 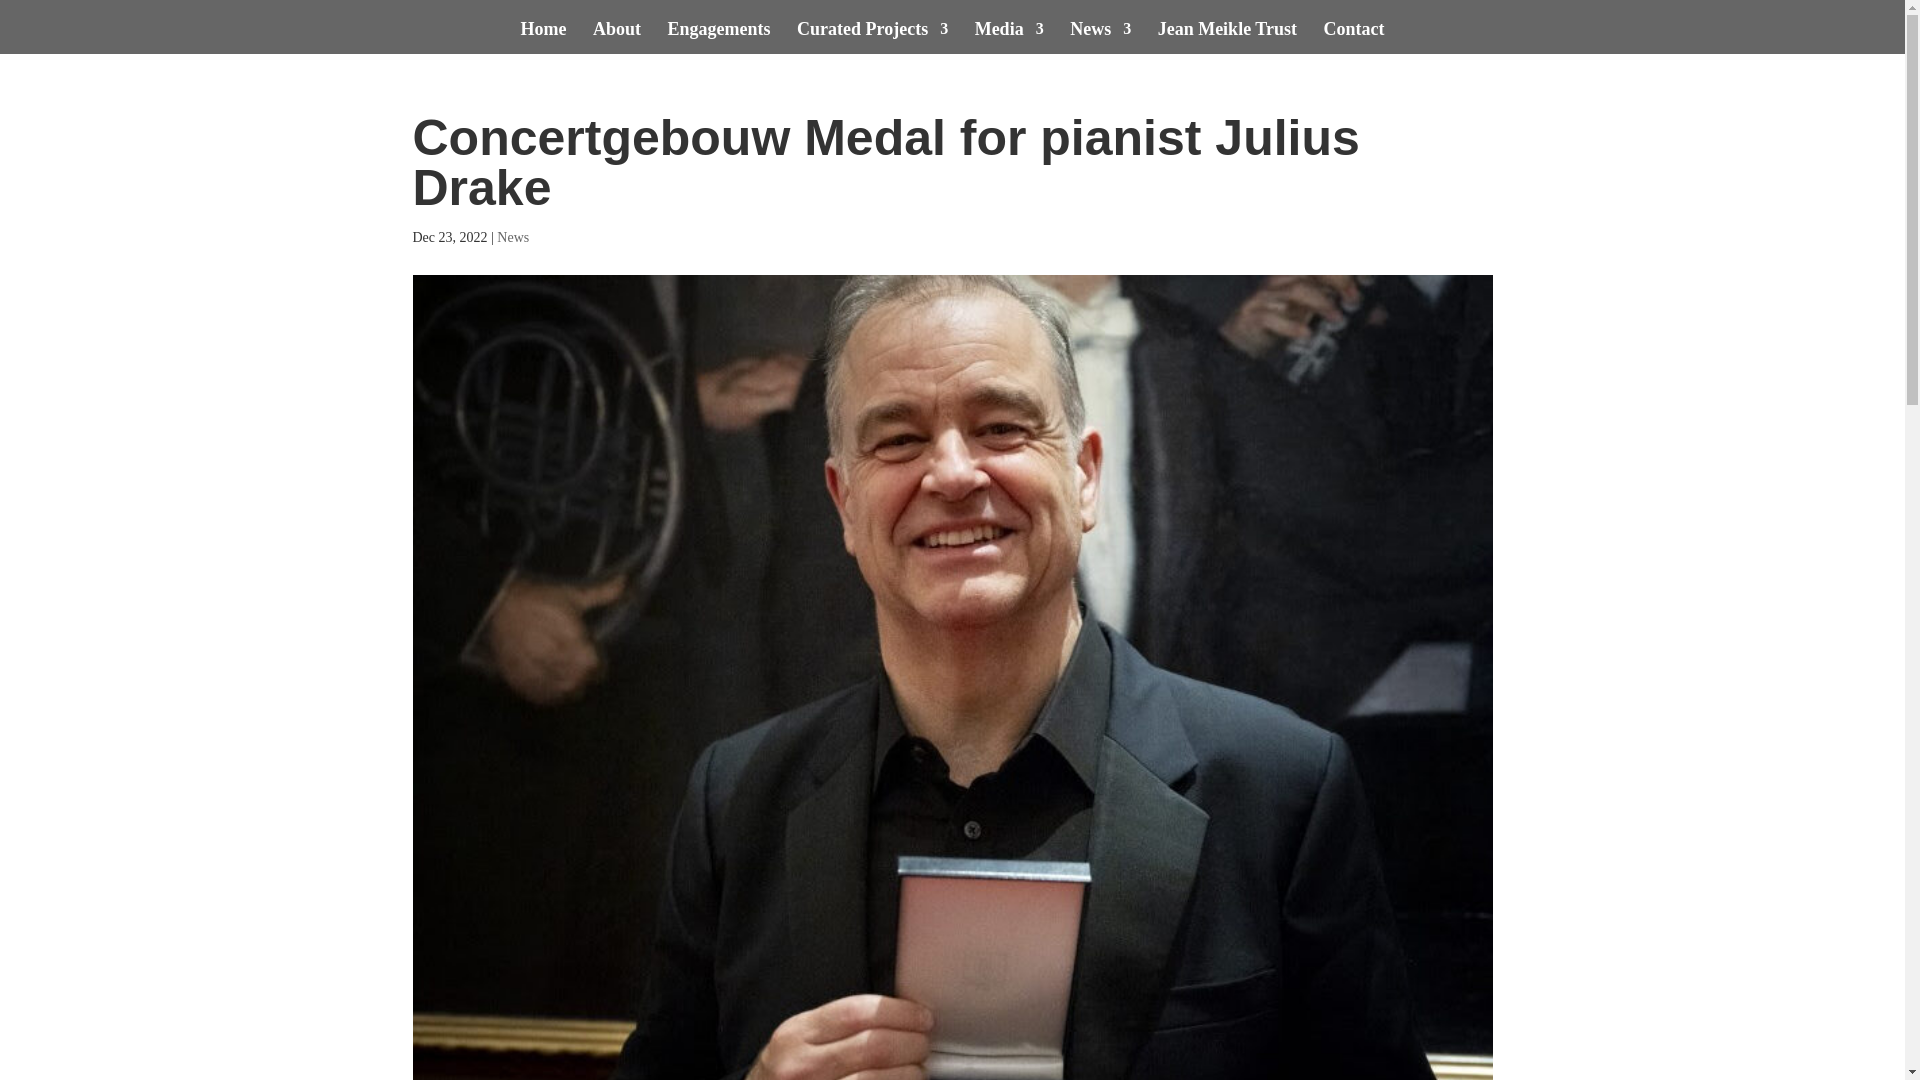 I want to click on Curated Projects, so click(x=872, y=38).